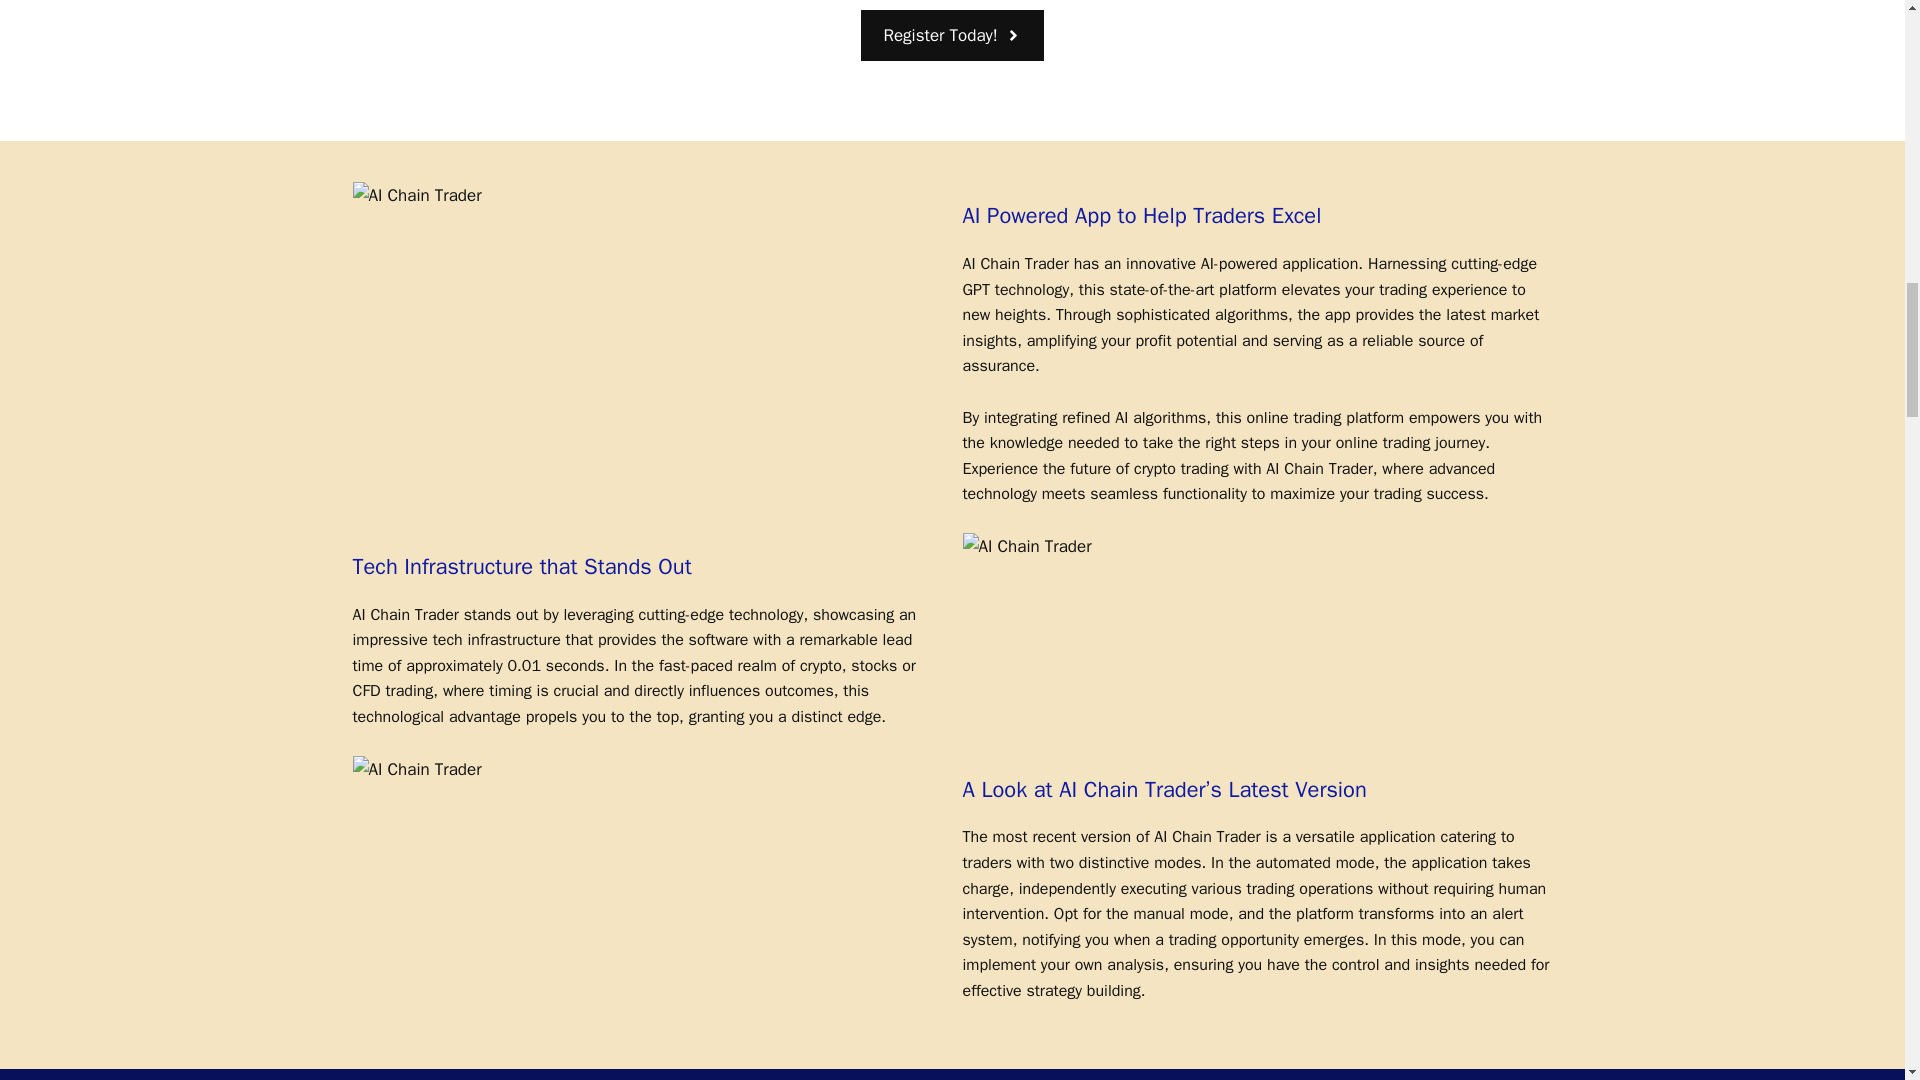 Image resolution: width=1920 pixels, height=1080 pixels. I want to click on AI Chain Trader, so click(416, 196).